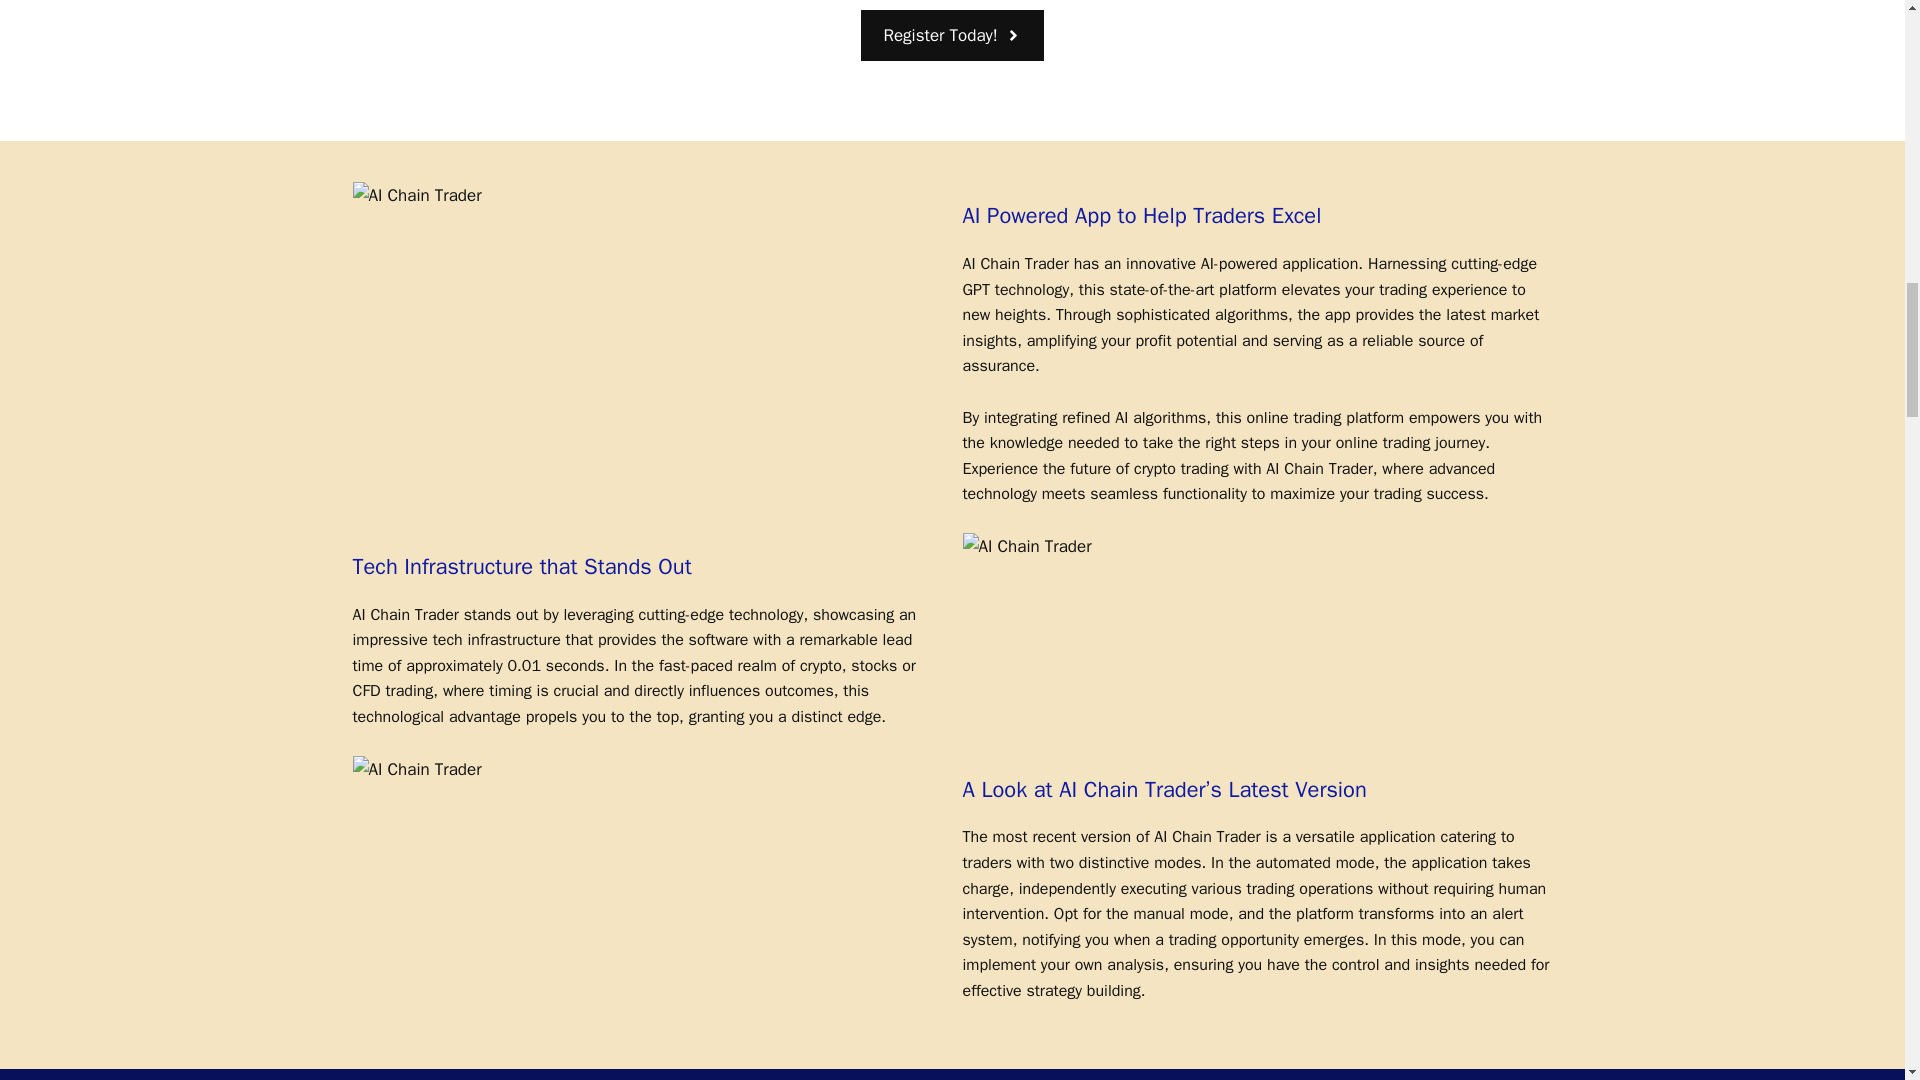 Image resolution: width=1920 pixels, height=1080 pixels. I want to click on AI Chain Trader, so click(416, 196).